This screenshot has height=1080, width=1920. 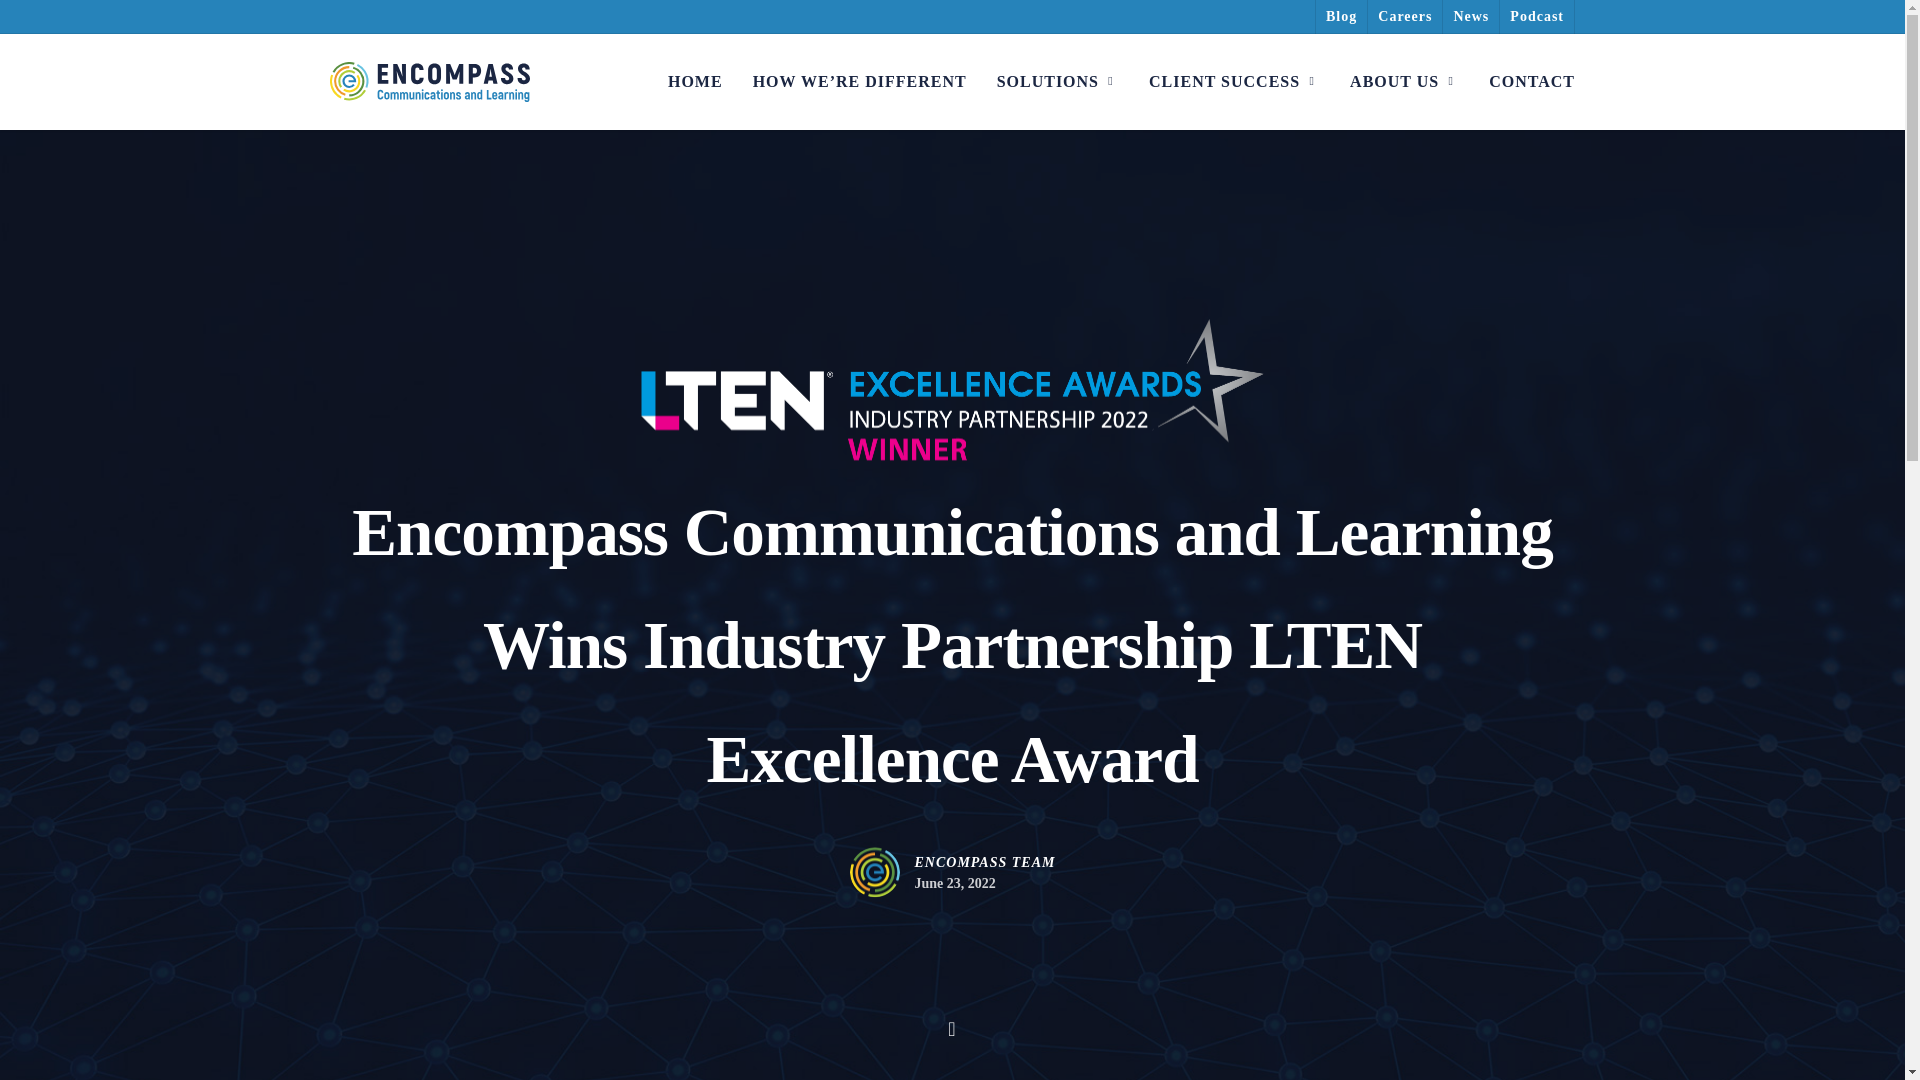 What do you see at coordinates (1404, 82) in the screenshot?
I see `ABOUT US` at bounding box center [1404, 82].